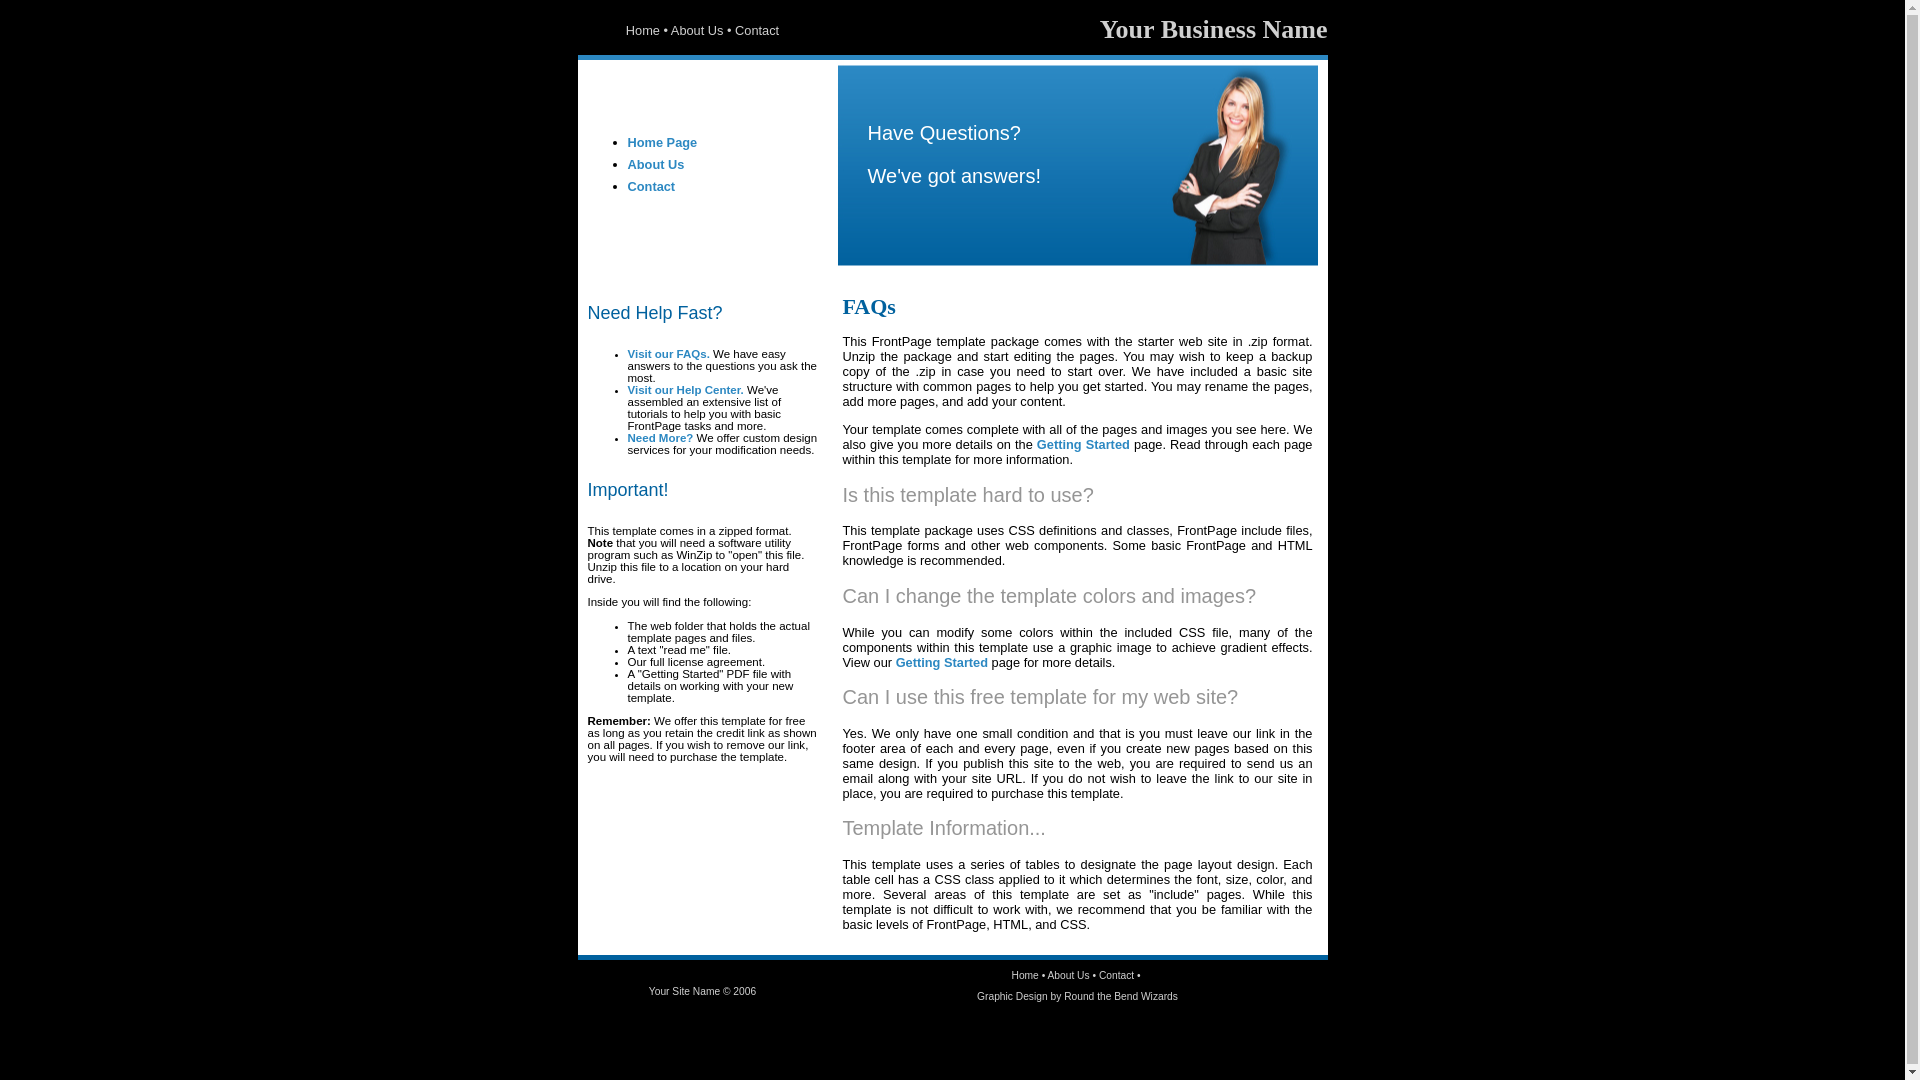  I want to click on Need More?, so click(661, 438).